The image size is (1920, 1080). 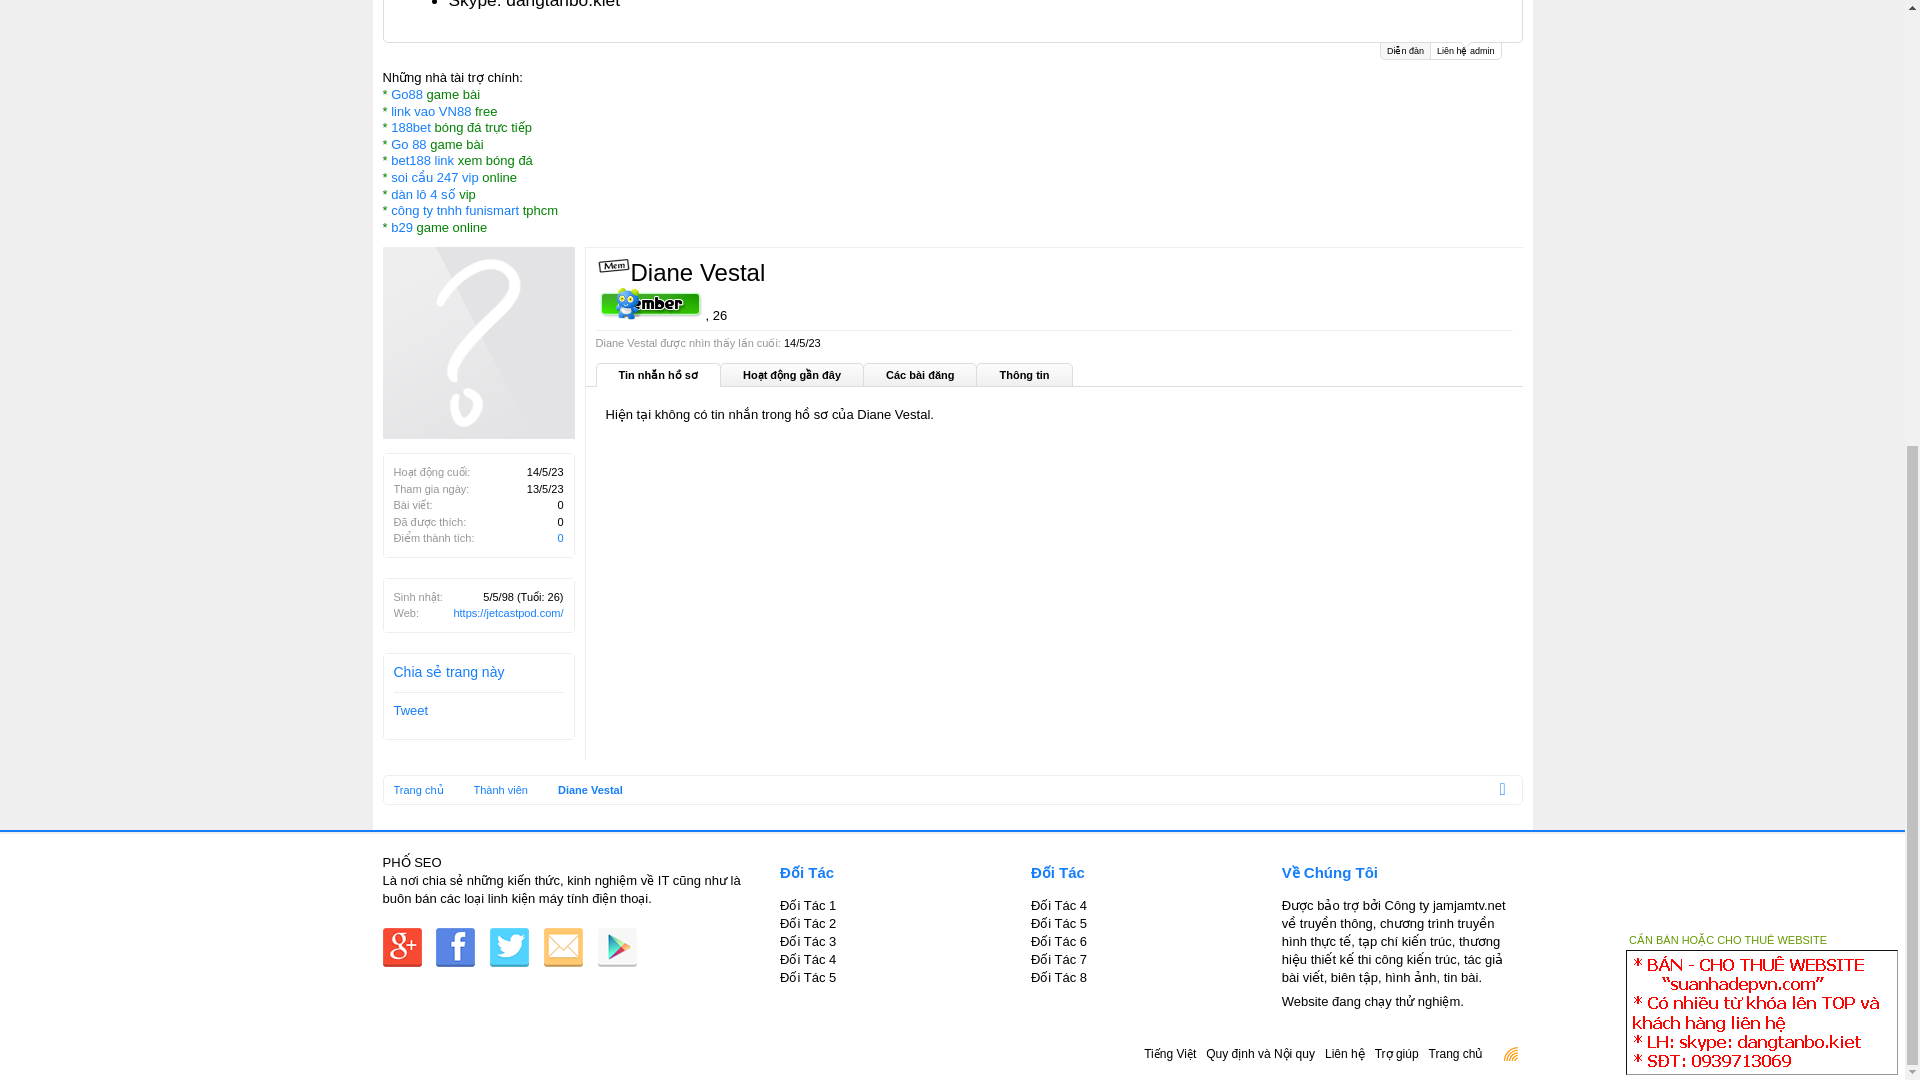 I want to click on b29, so click(x=402, y=228).